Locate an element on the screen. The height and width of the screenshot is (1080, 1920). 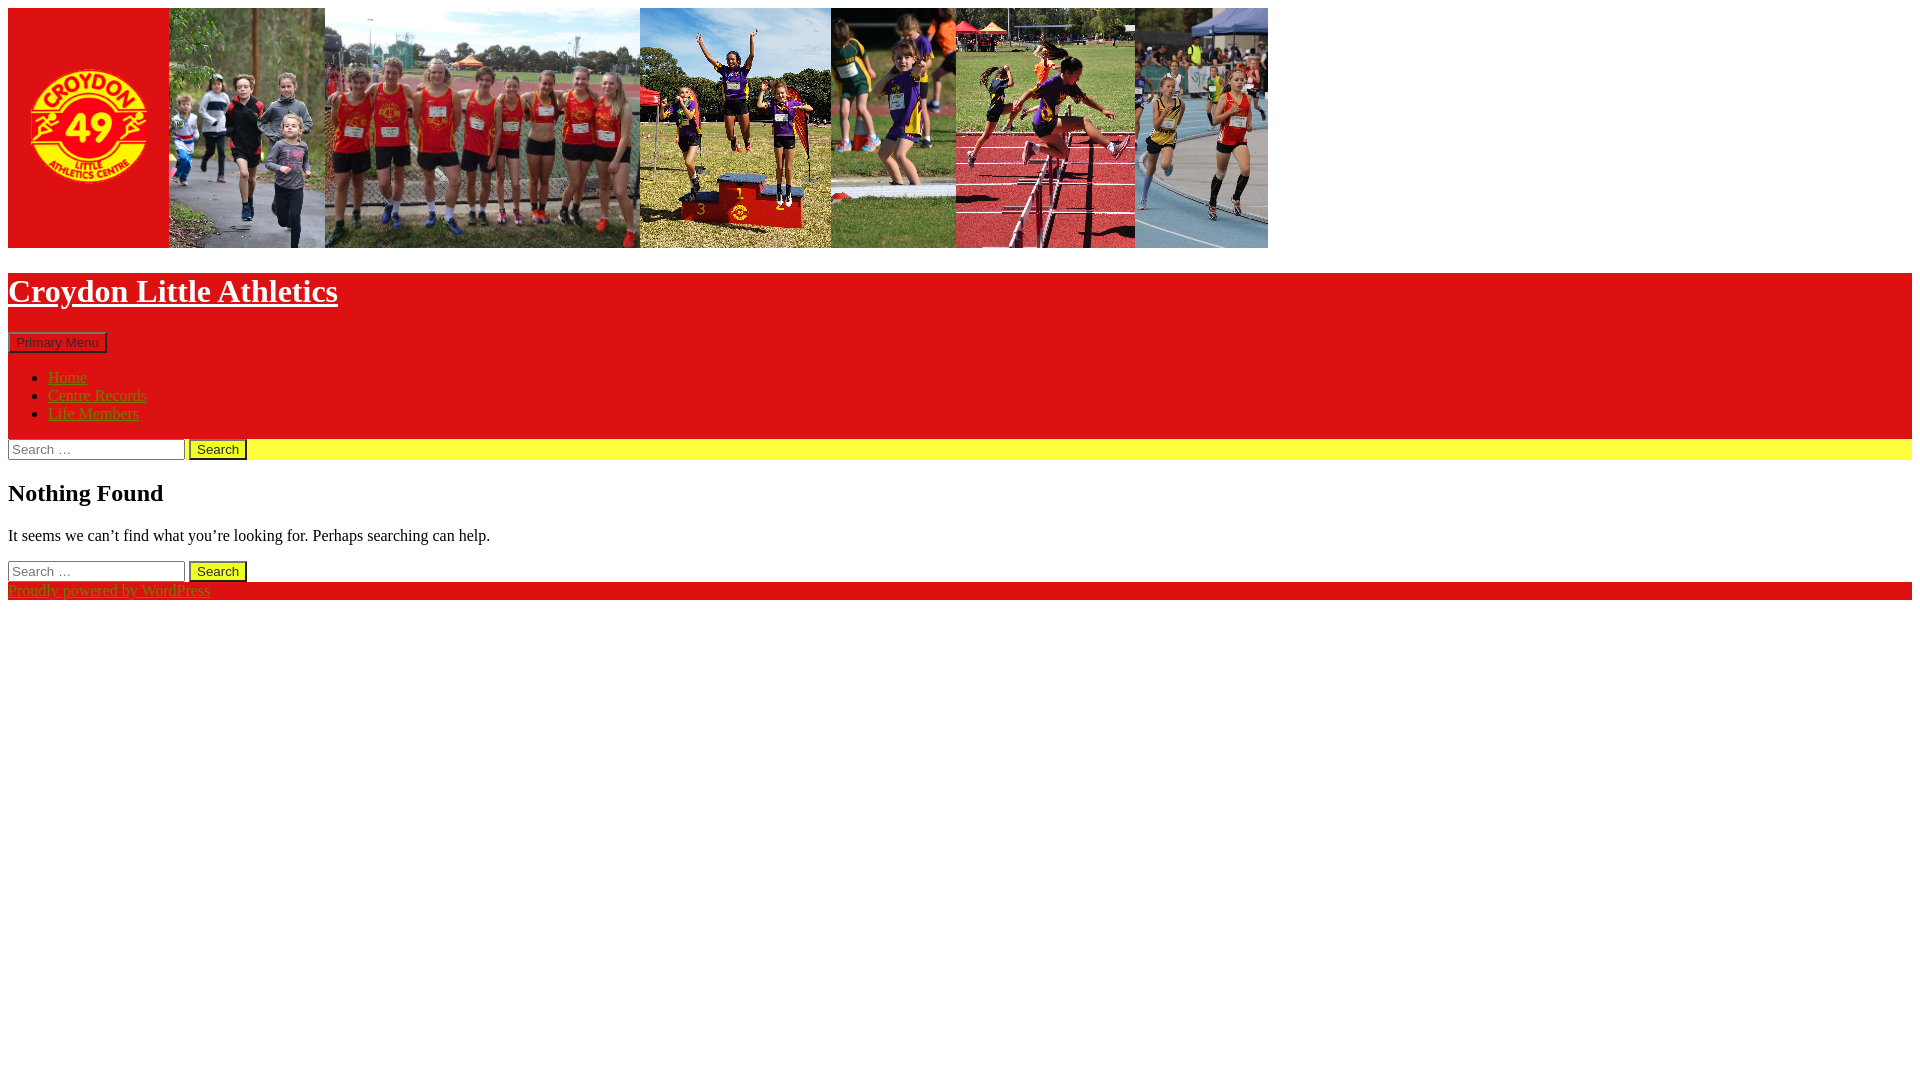
Search is located at coordinates (8, 332).